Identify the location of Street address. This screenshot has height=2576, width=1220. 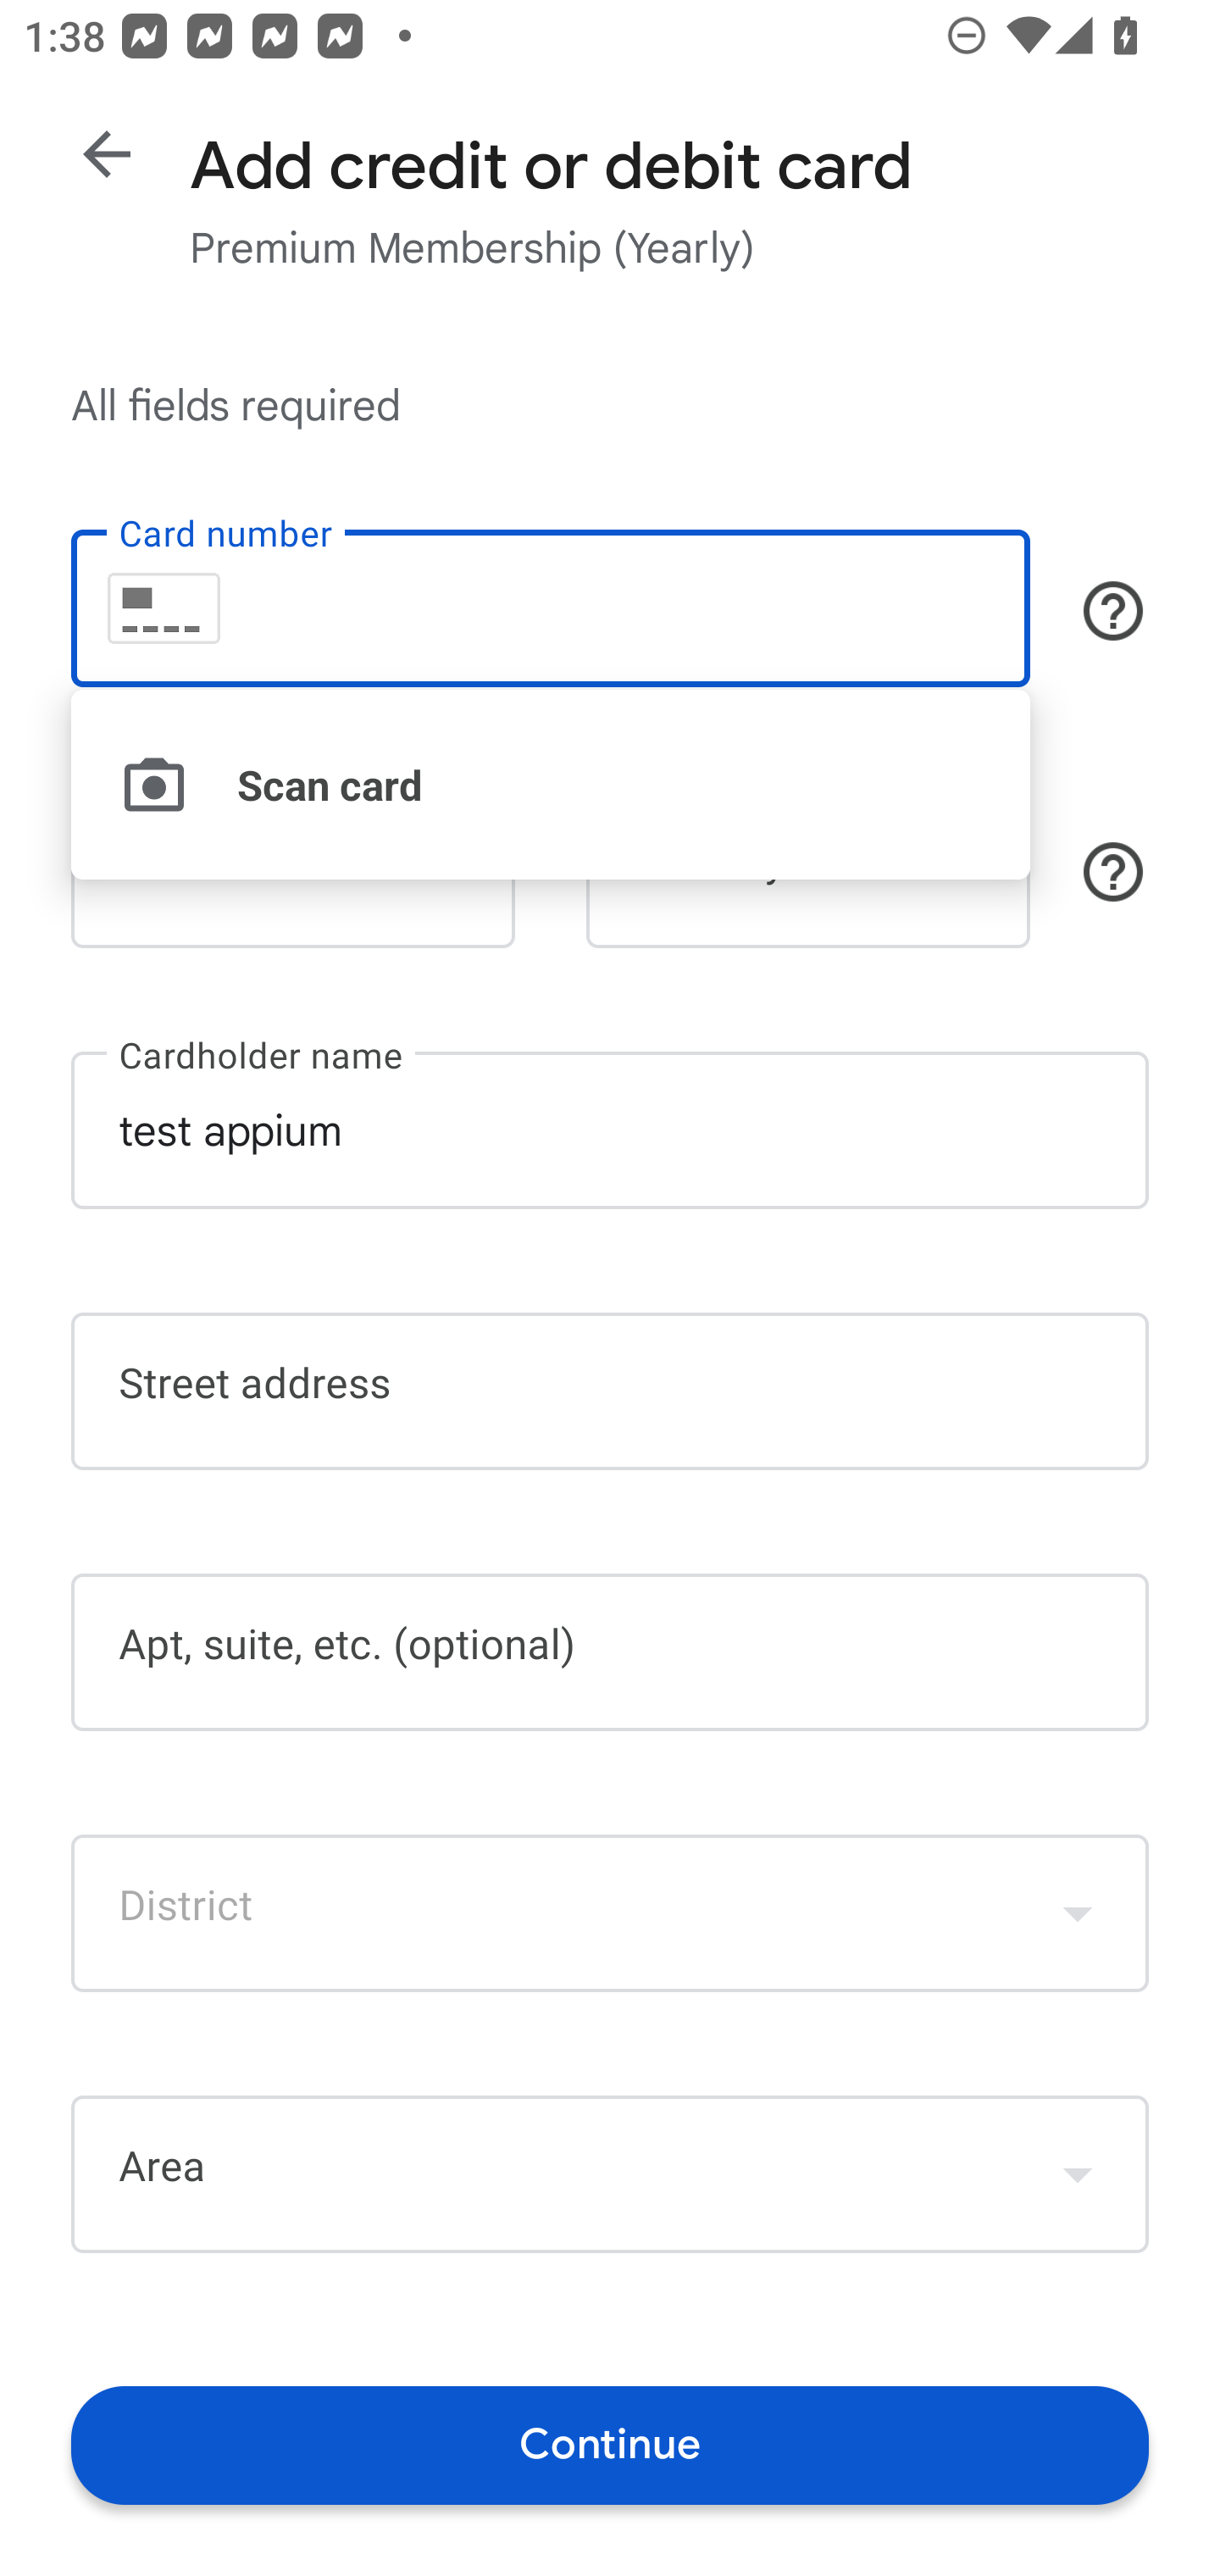
(610, 1391).